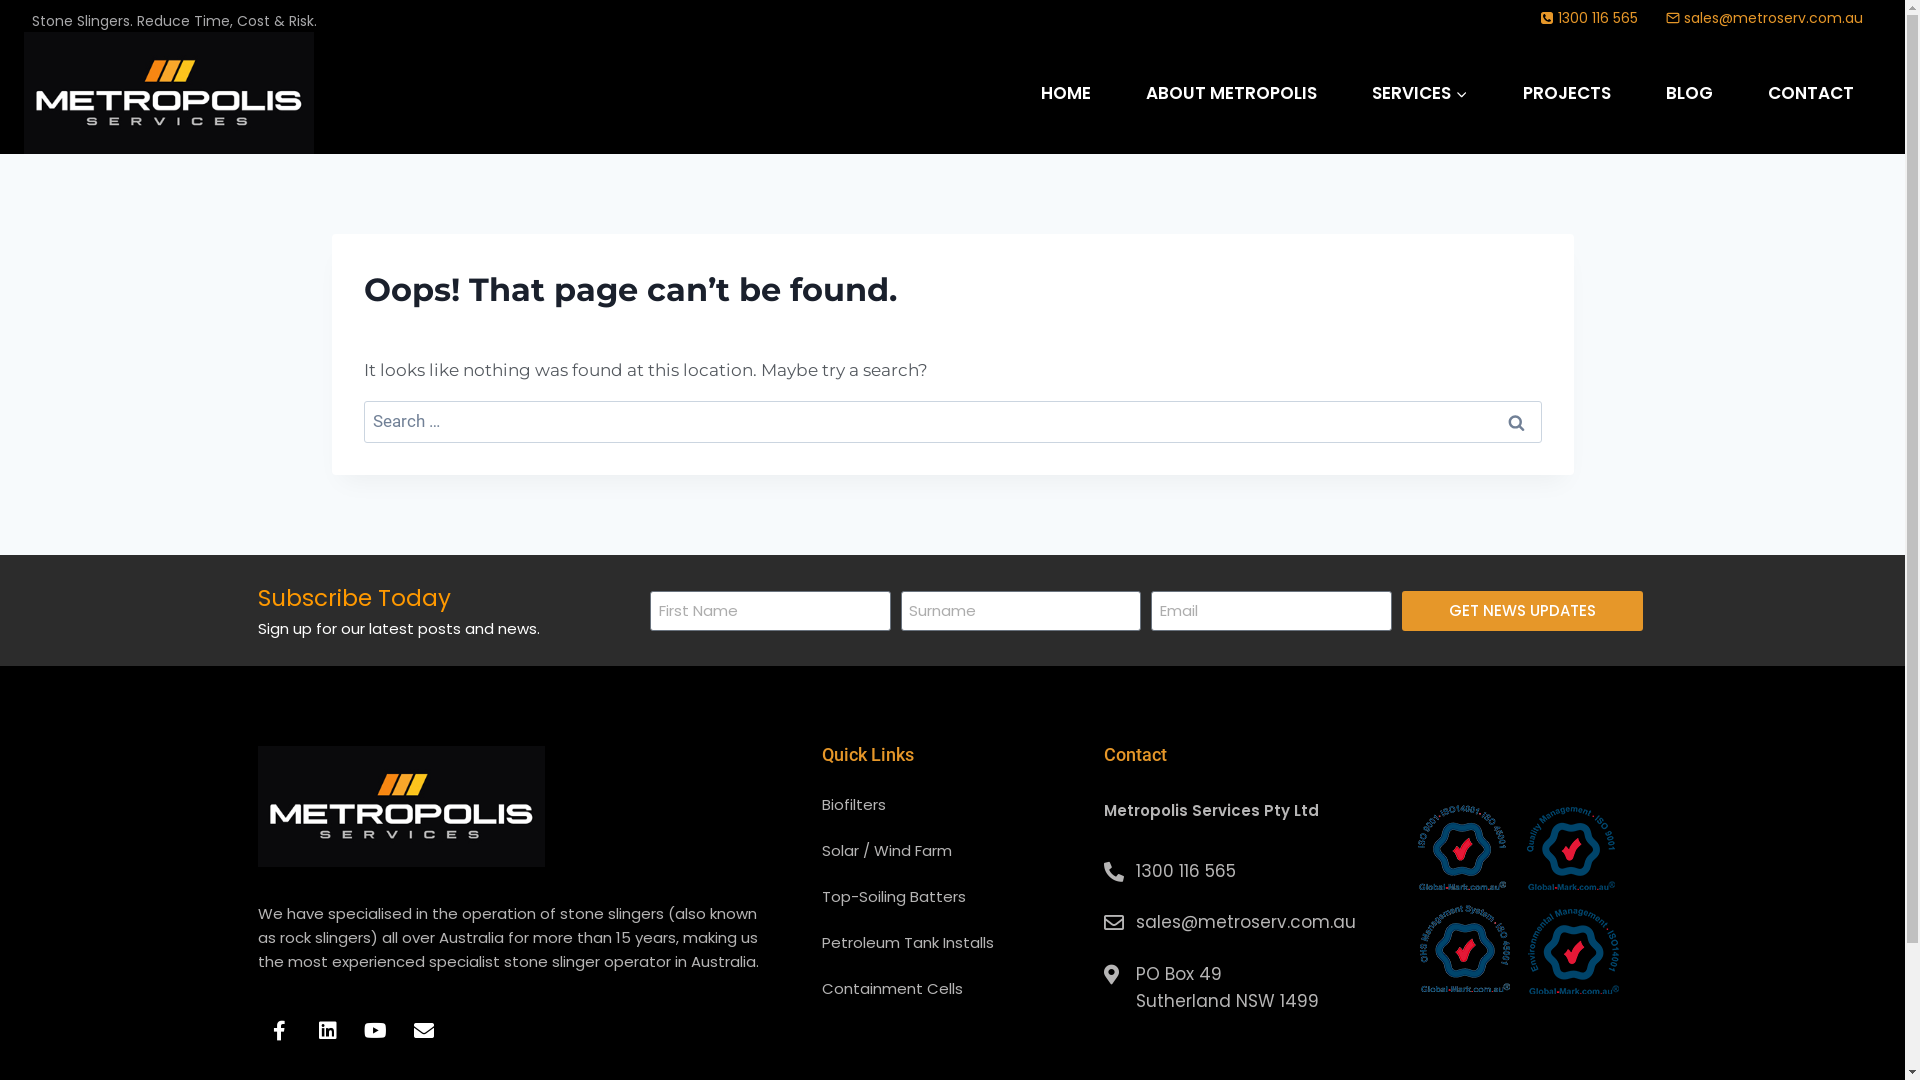  Describe the element at coordinates (1420, 94) in the screenshot. I see `SERVICES` at that location.